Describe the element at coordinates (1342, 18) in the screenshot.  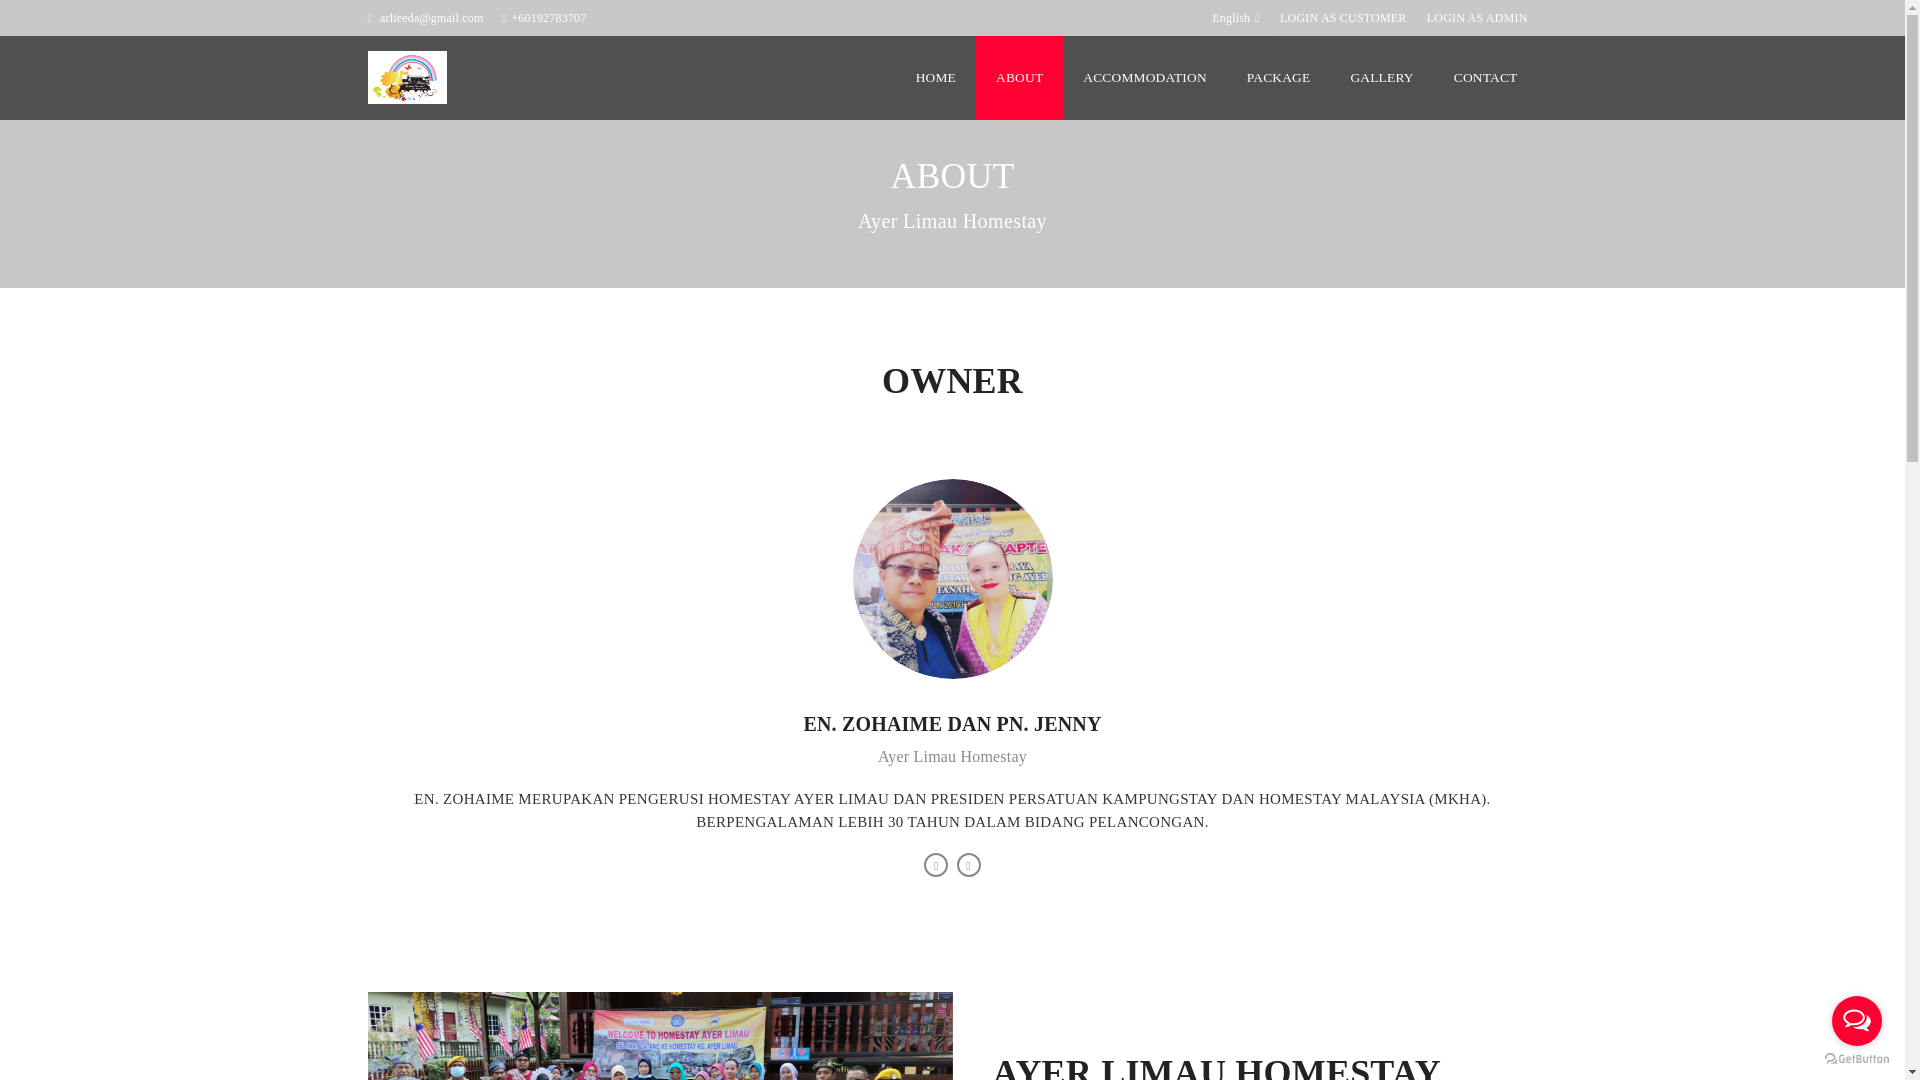
I see `LOGIN AS CUSTOMER` at that location.